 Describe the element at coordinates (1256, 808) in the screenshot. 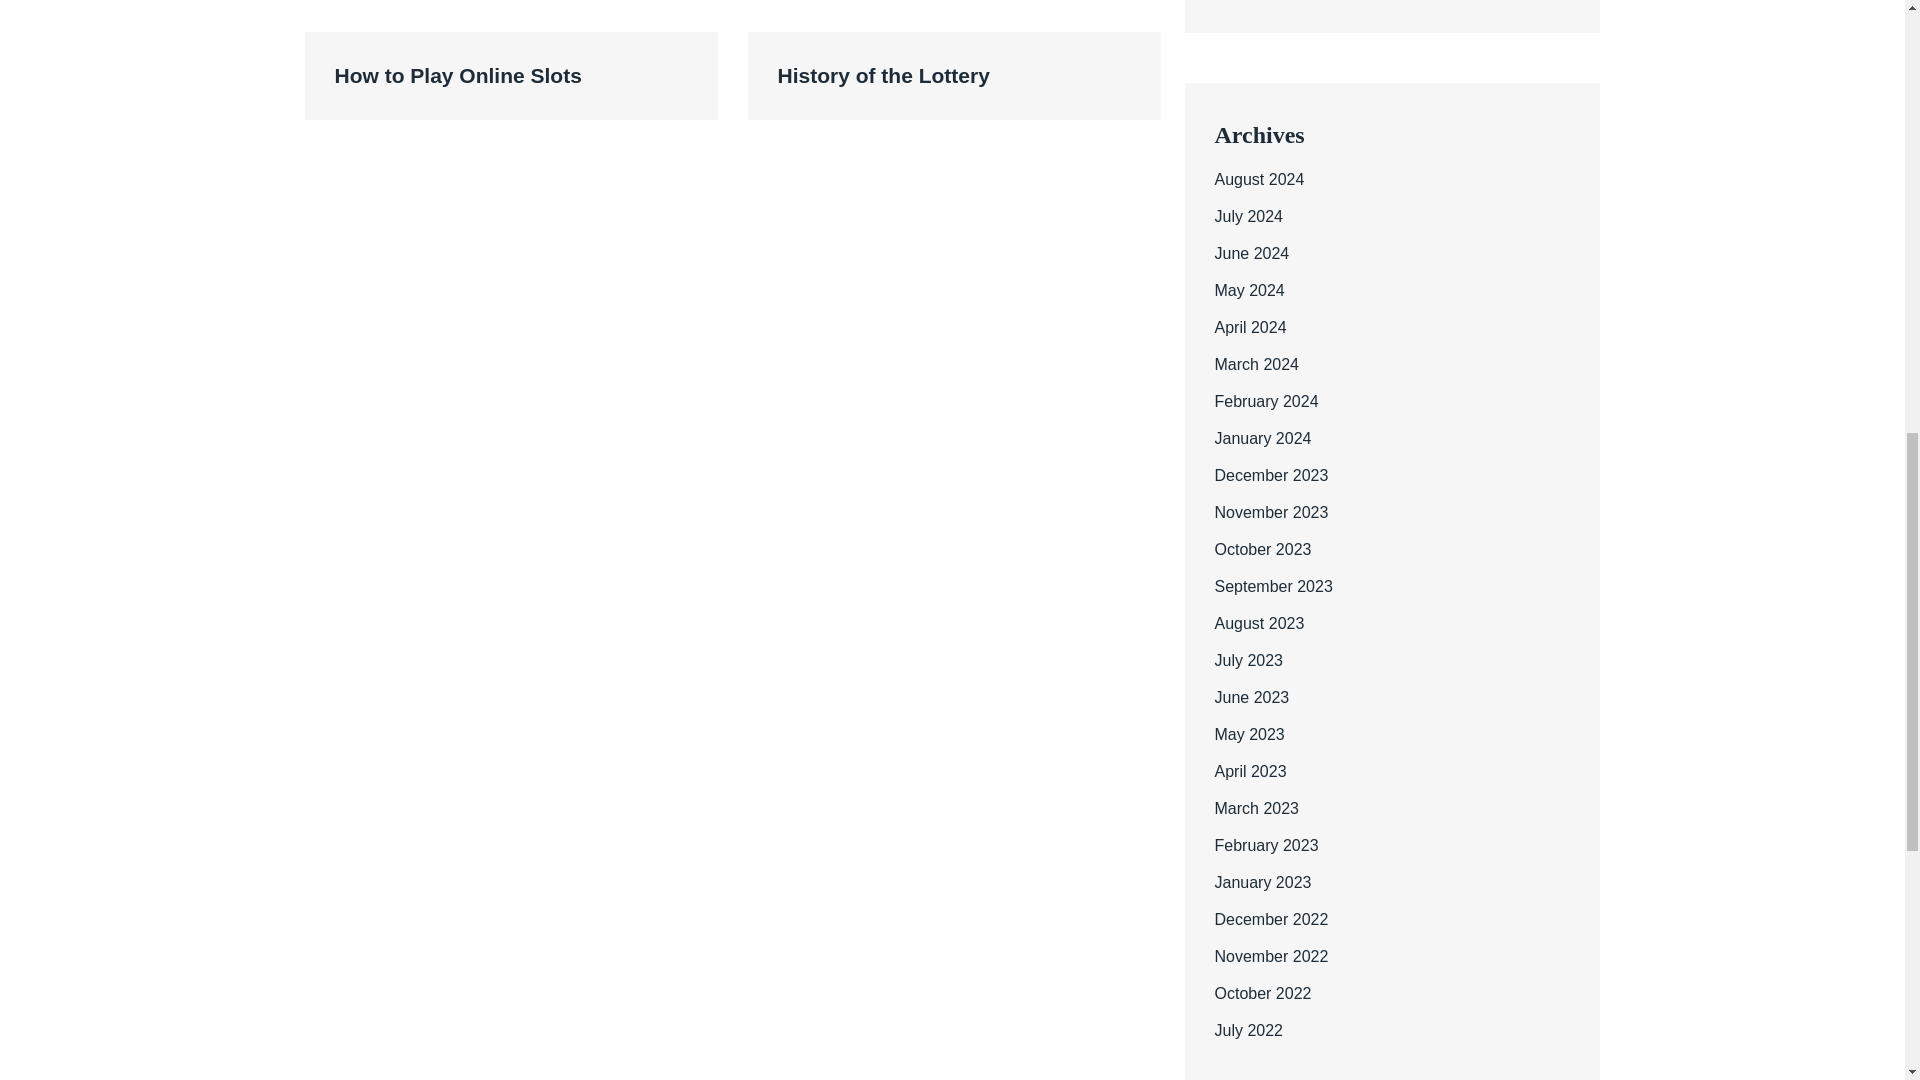

I see `March 2023` at that location.